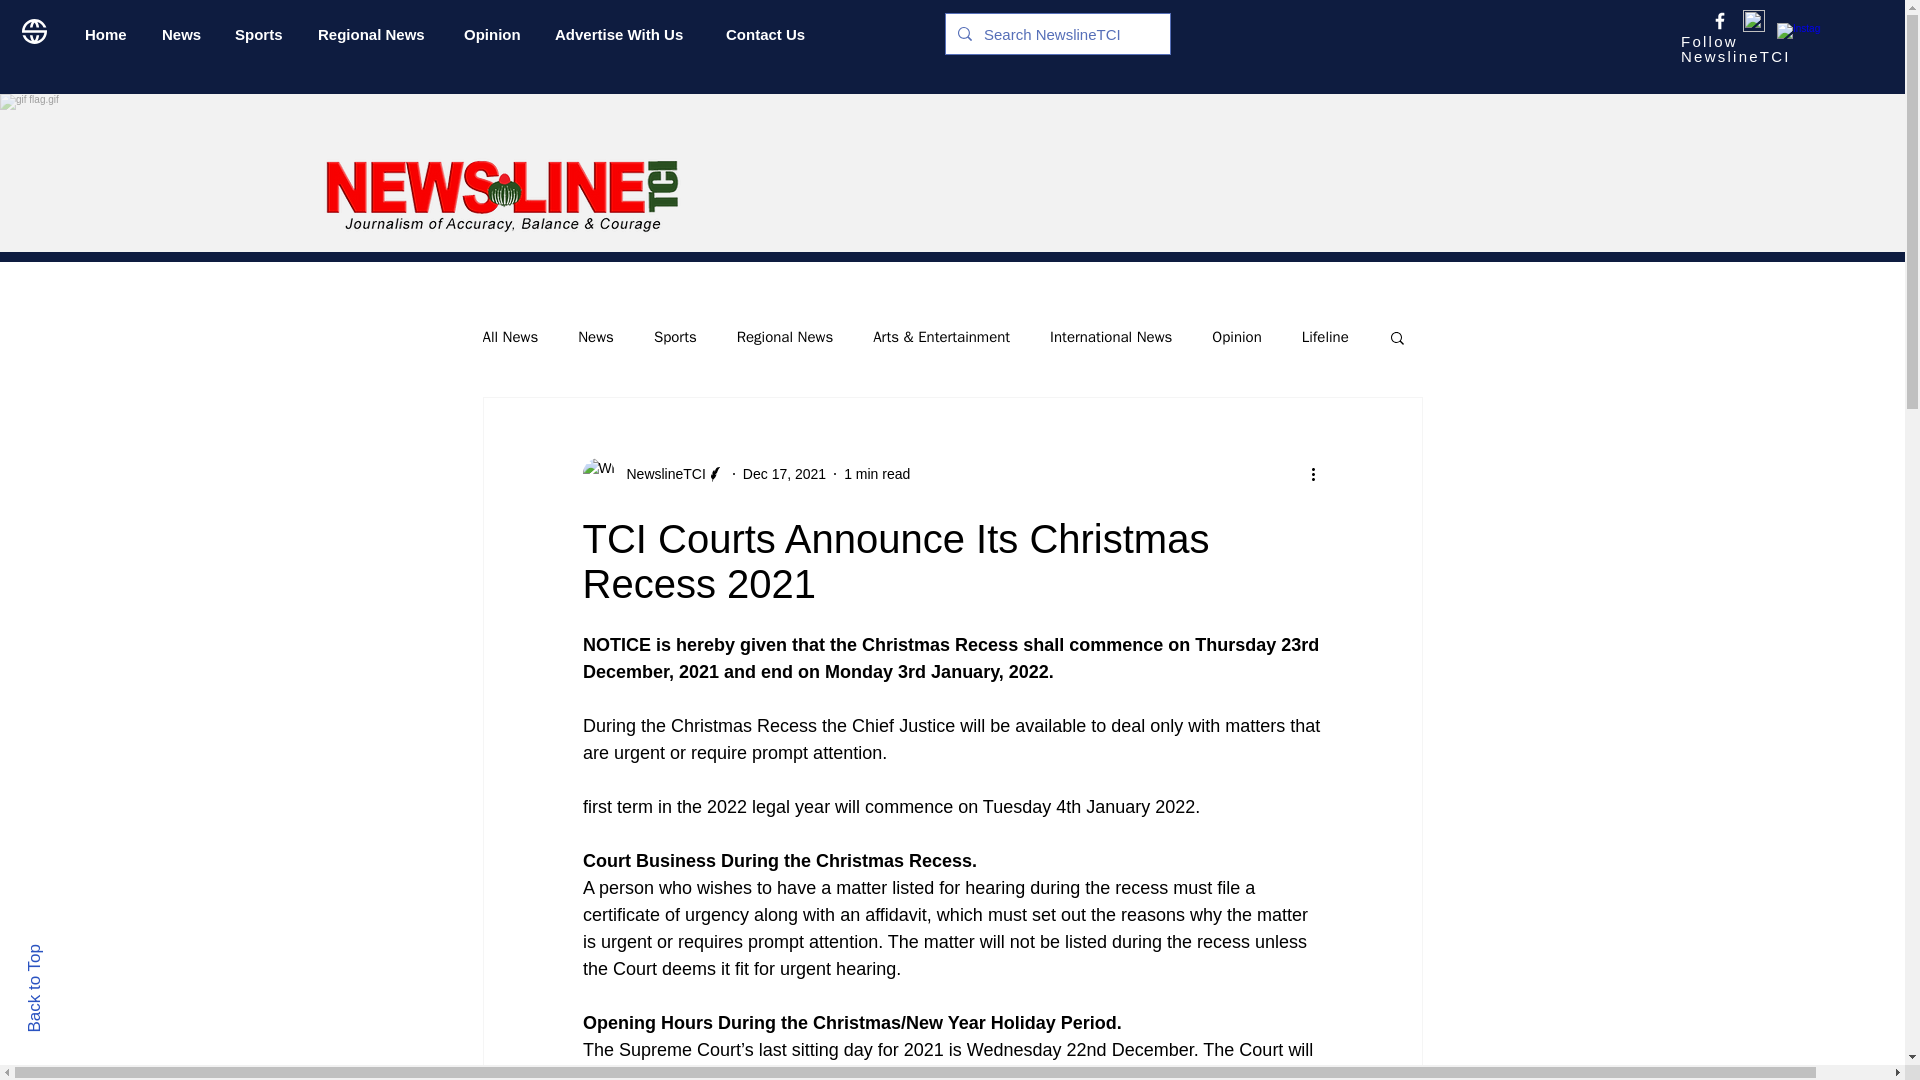 The width and height of the screenshot is (1920, 1080). What do you see at coordinates (784, 473) in the screenshot?
I see `Dec 17, 2021` at bounding box center [784, 473].